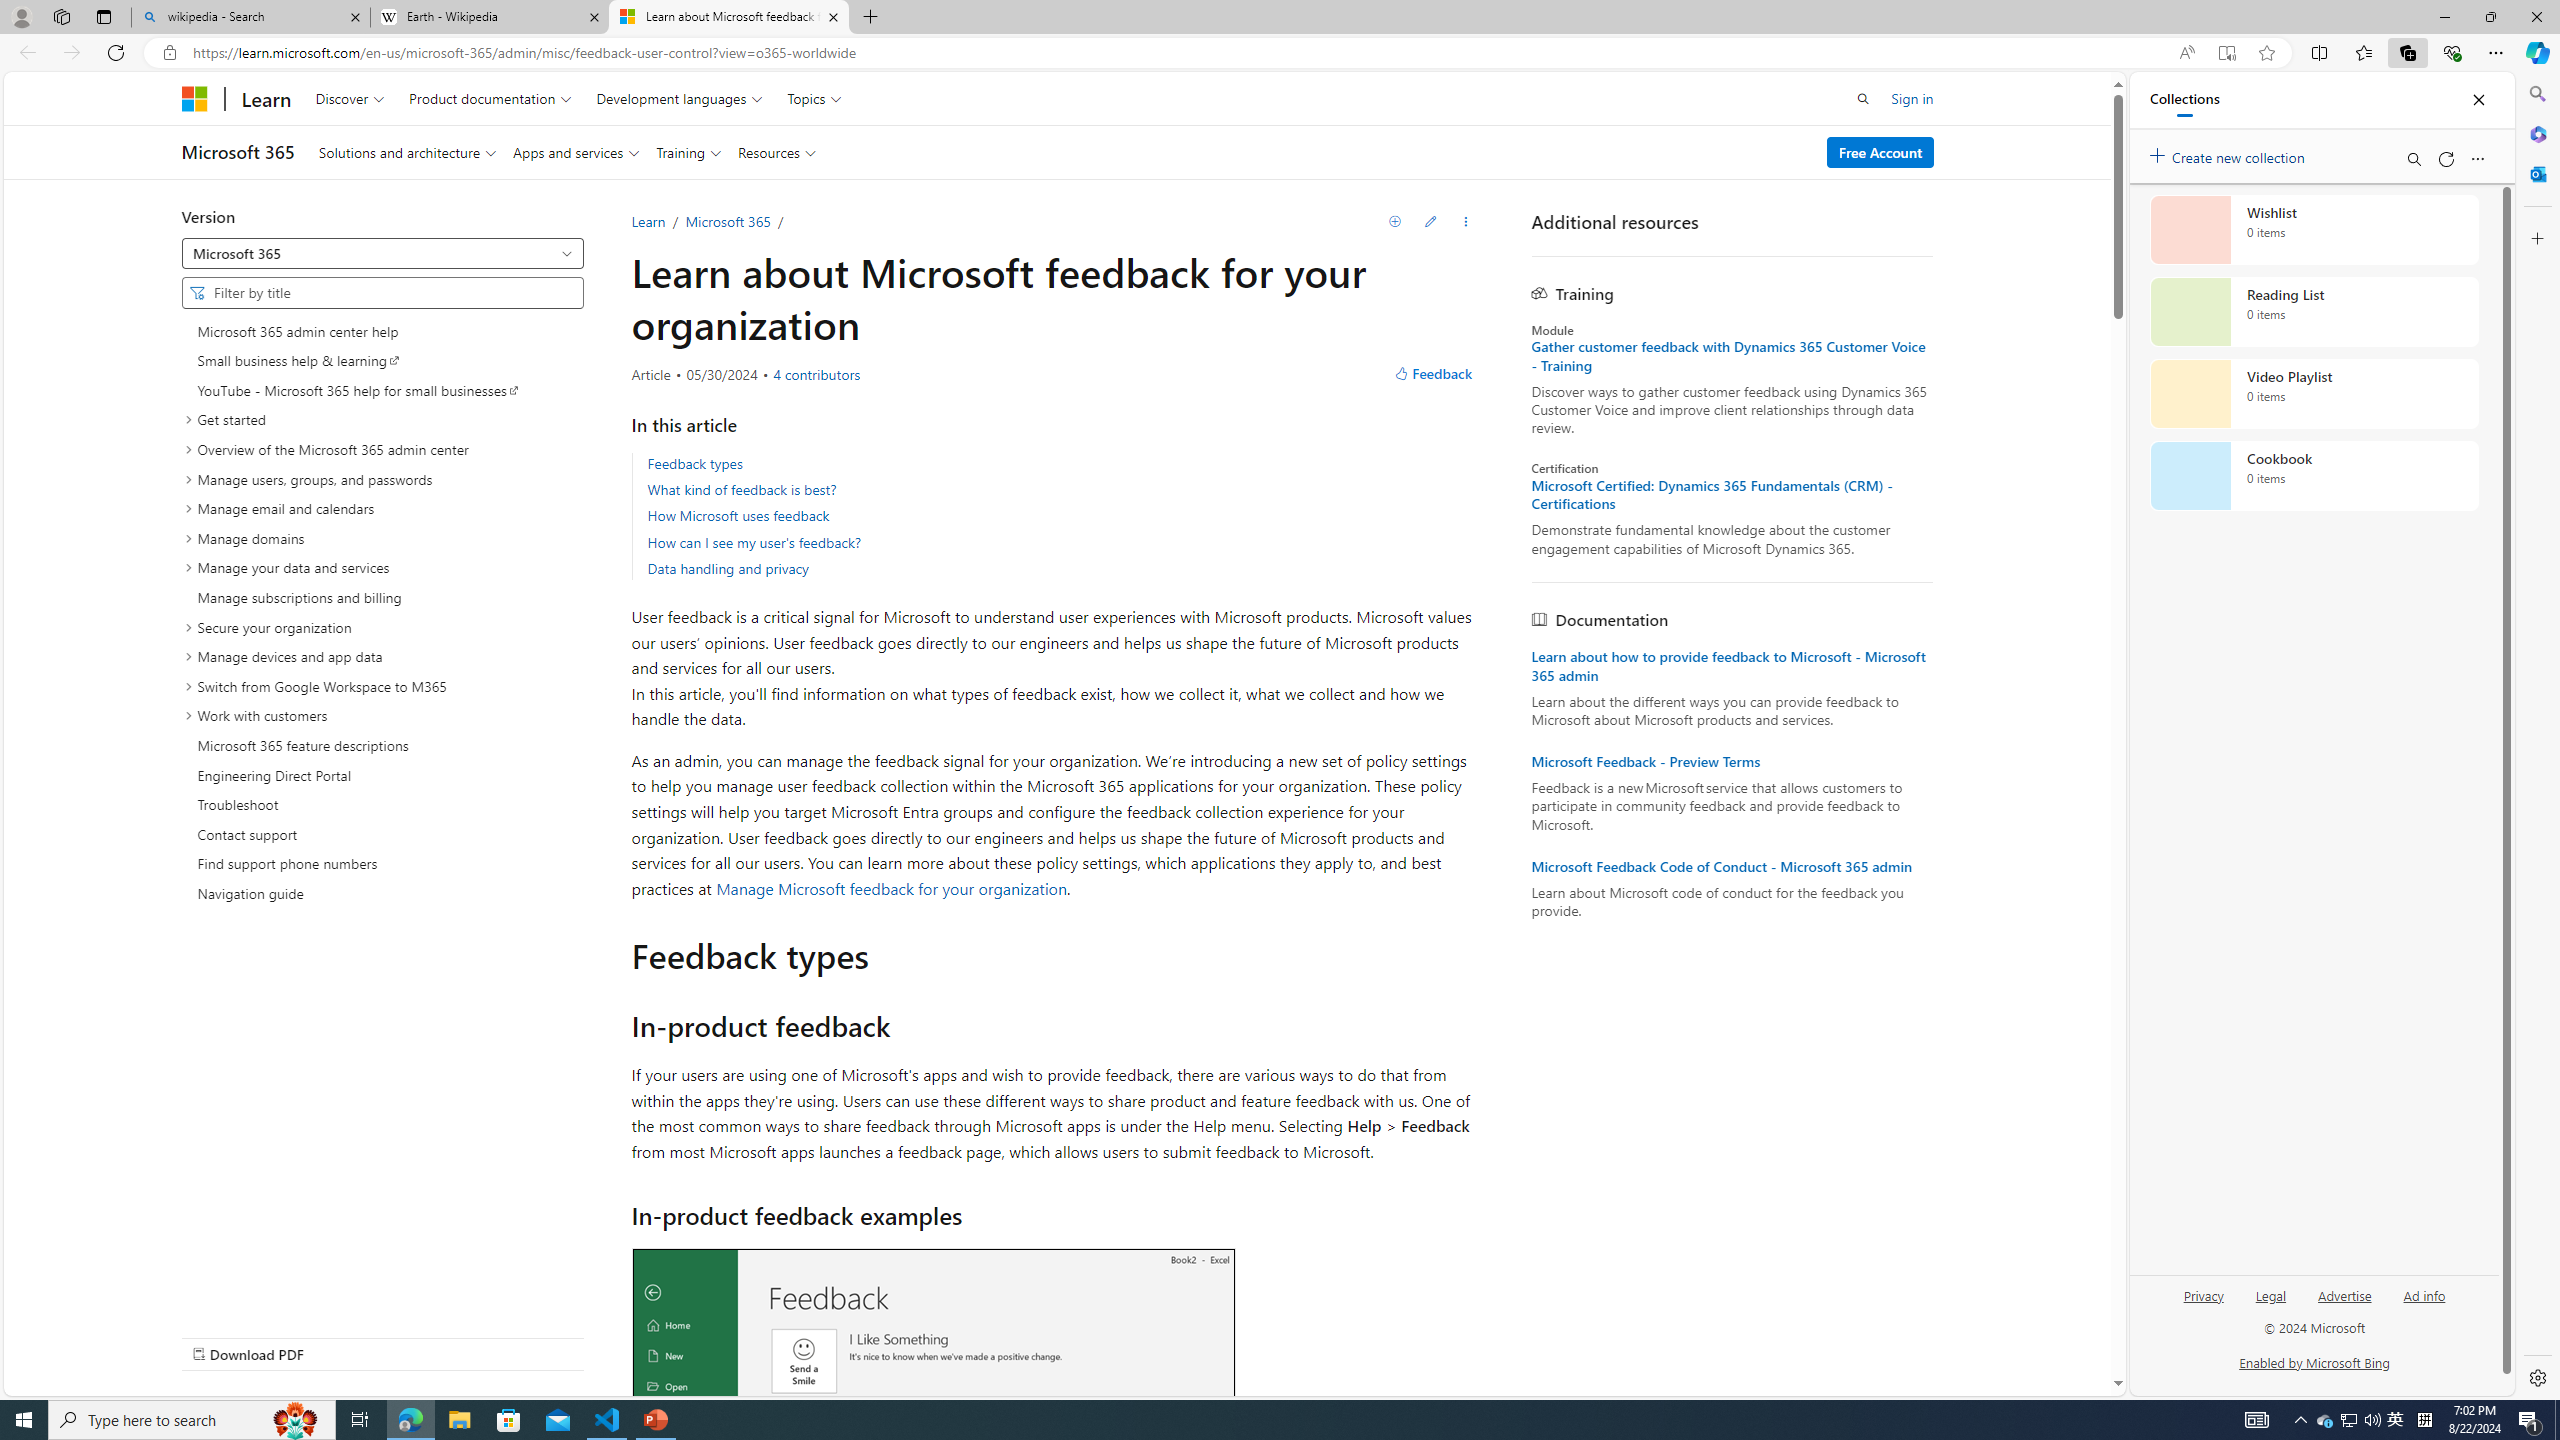 The height and width of the screenshot is (1440, 2560). Describe the element at coordinates (406, 152) in the screenshot. I see `Solutions and architecture` at that location.